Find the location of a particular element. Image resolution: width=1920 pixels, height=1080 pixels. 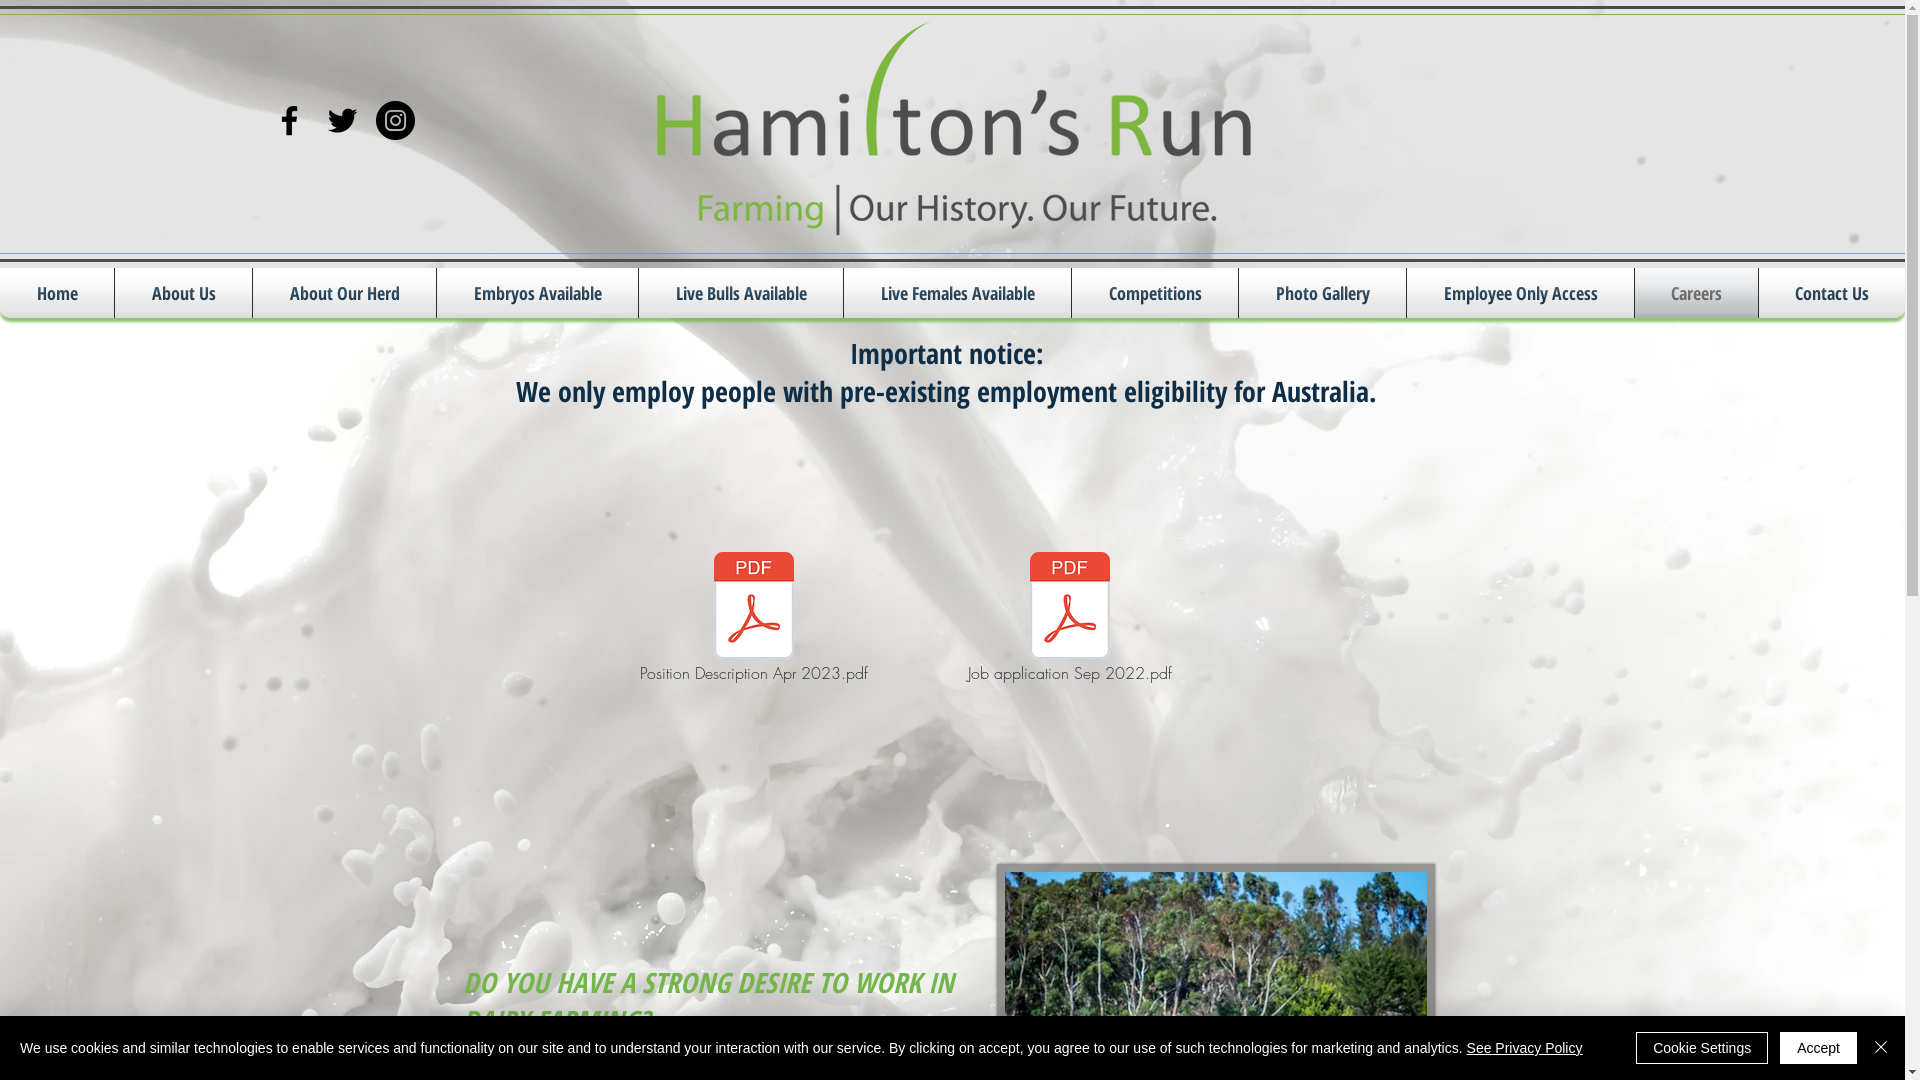

About Our Herd is located at coordinates (344, 293).